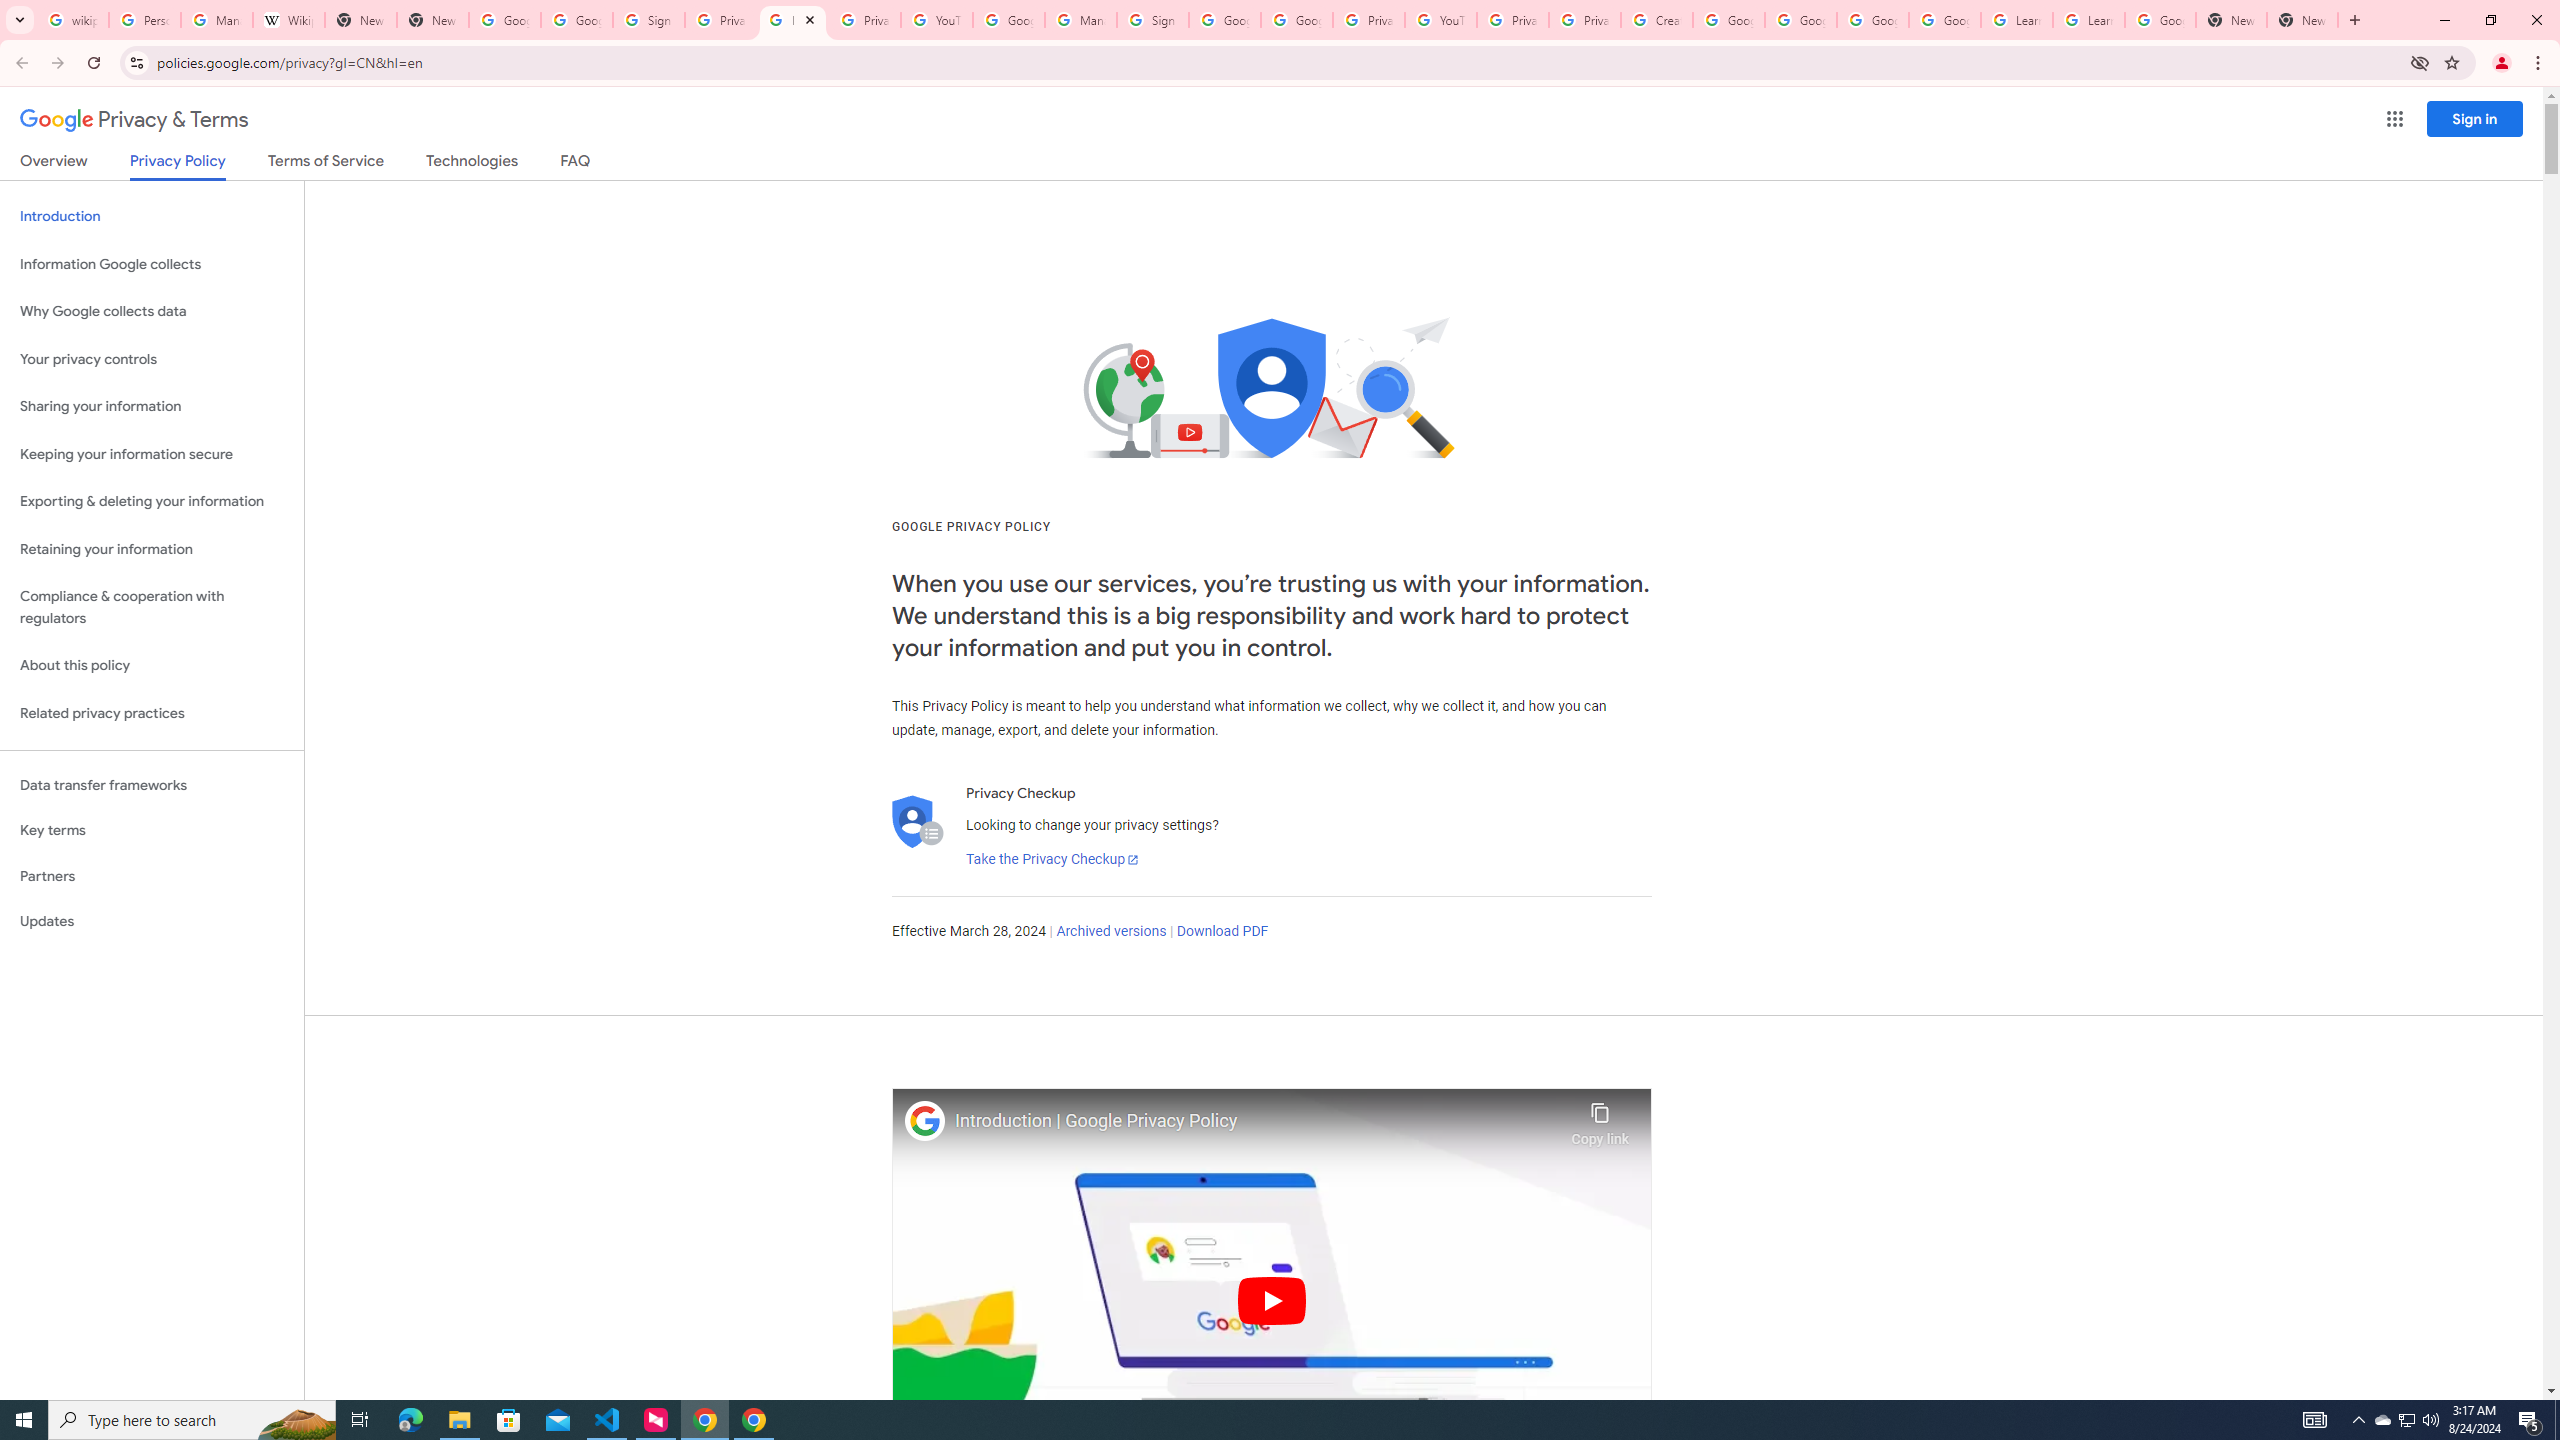  What do you see at coordinates (152, 830) in the screenshot?
I see `Key terms` at bounding box center [152, 830].